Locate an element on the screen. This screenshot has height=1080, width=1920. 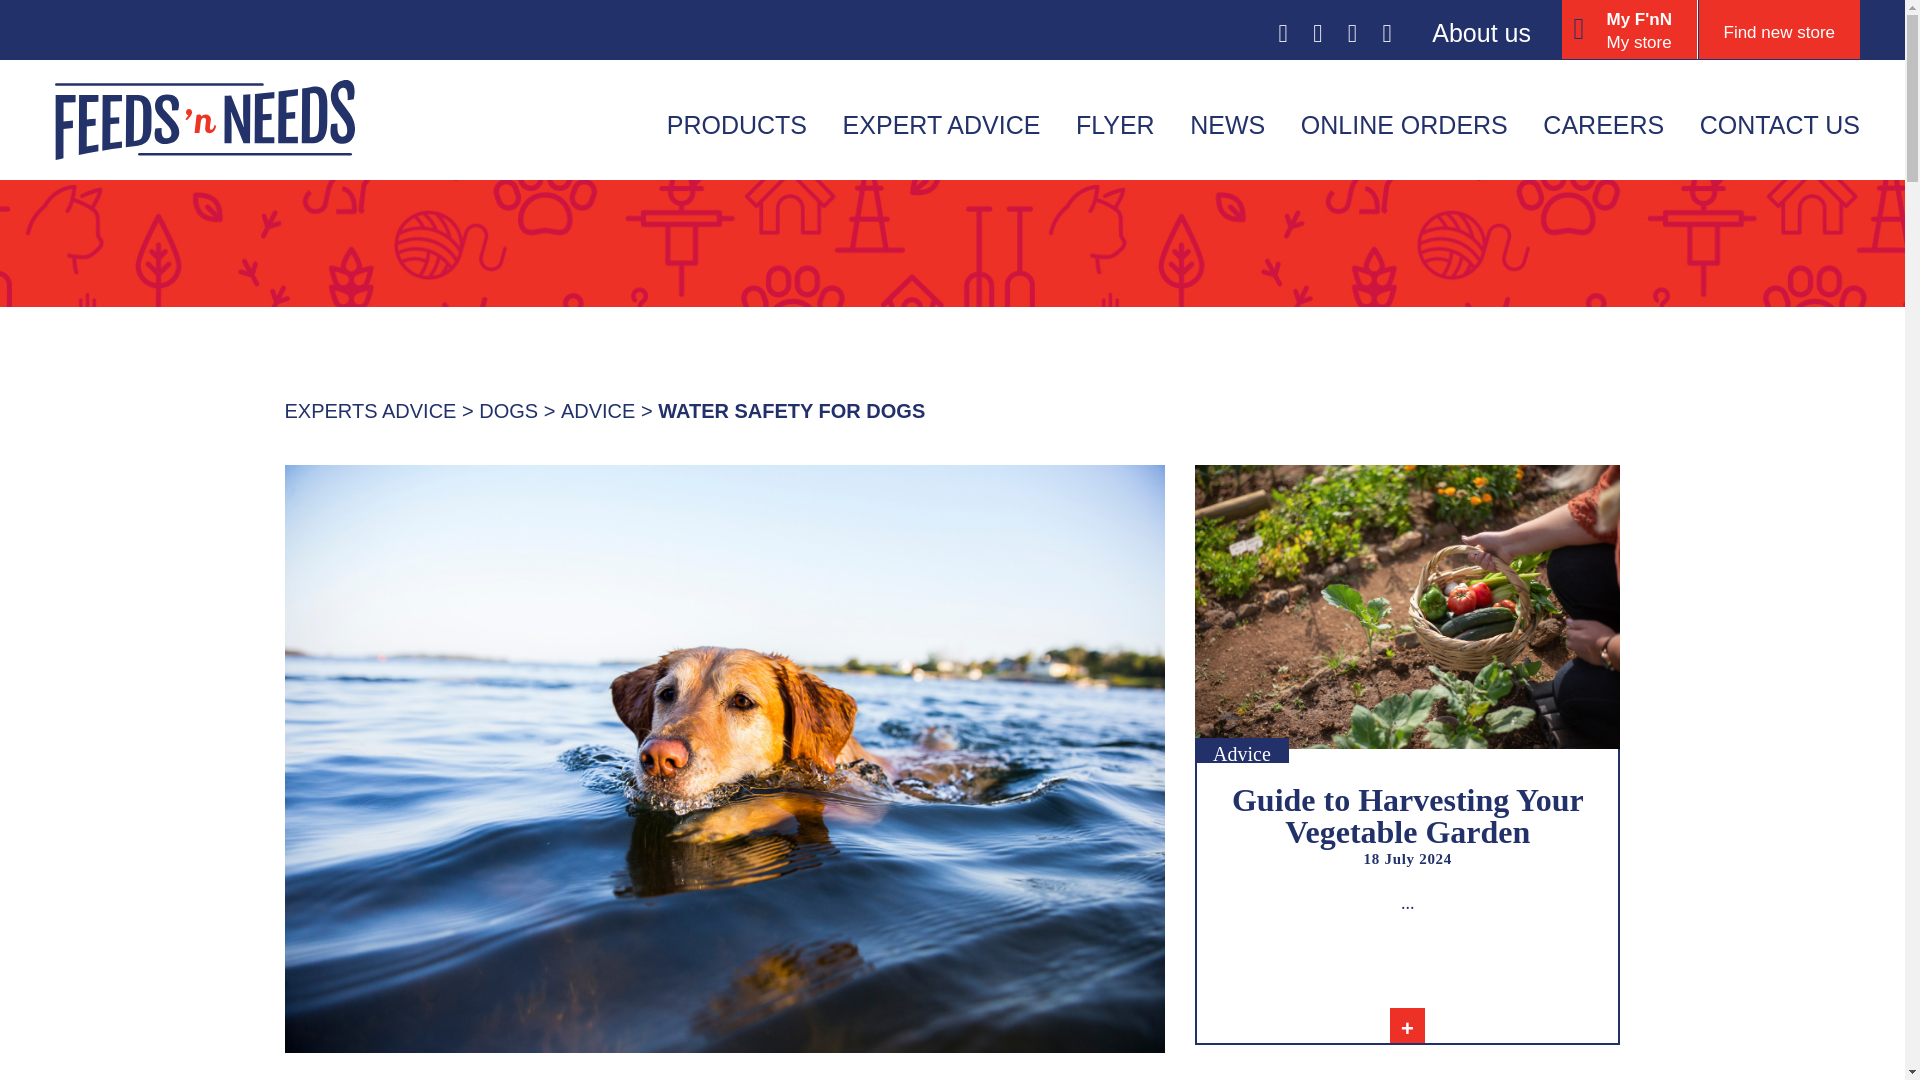
EXPERT ADVICE is located at coordinates (941, 124).